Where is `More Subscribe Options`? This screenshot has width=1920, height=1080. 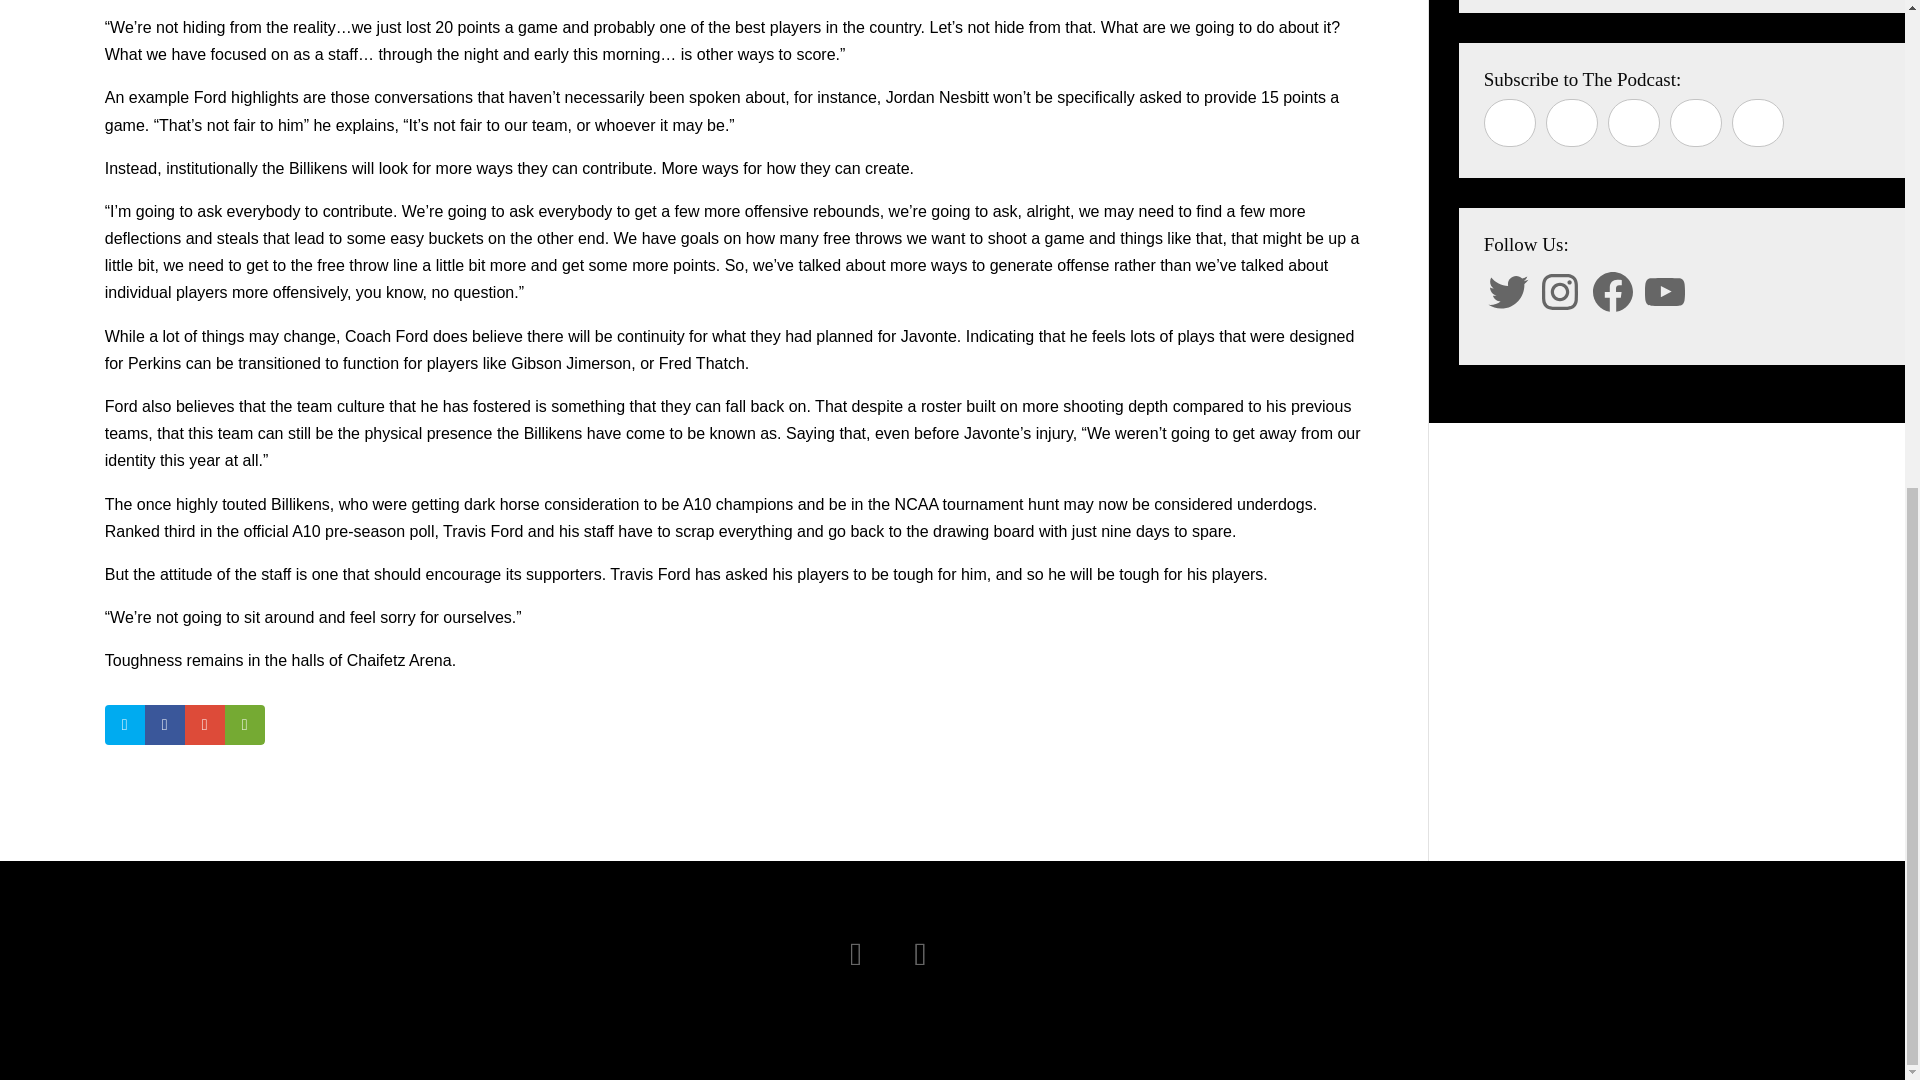
More Subscribe Options is located at coordinates (1757, 122).